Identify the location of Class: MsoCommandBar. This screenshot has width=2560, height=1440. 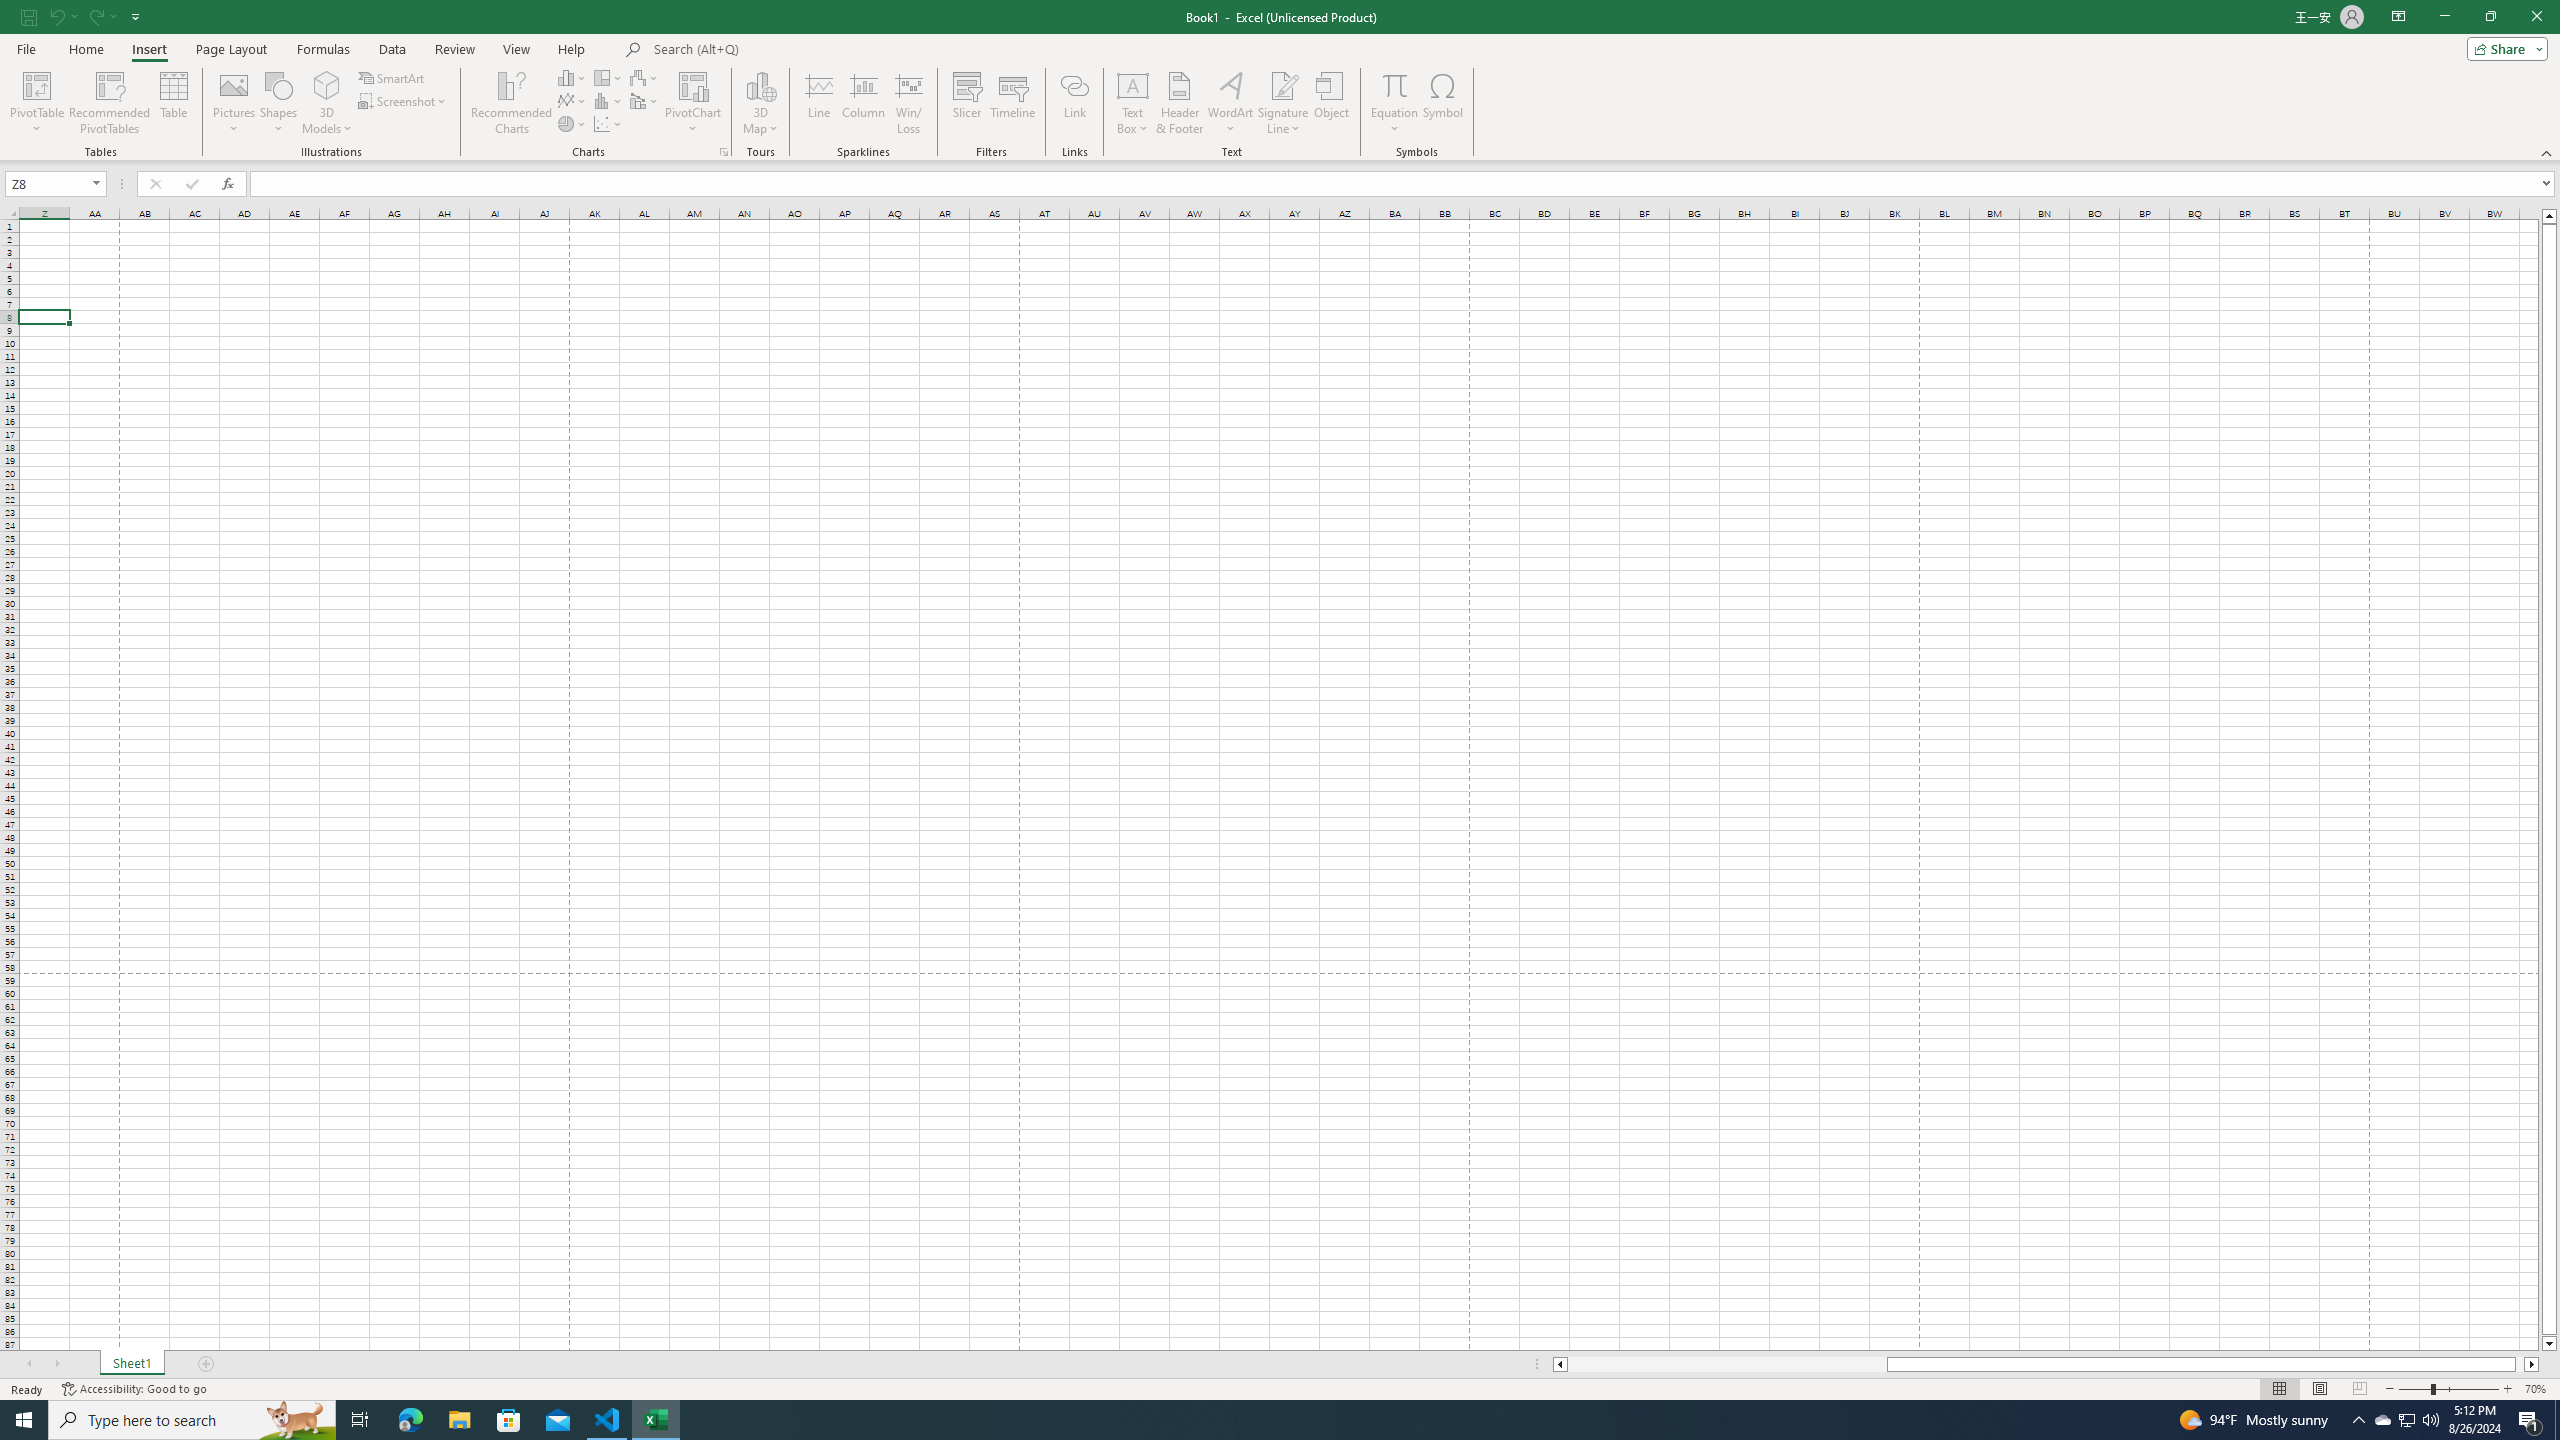
(1280, 80).